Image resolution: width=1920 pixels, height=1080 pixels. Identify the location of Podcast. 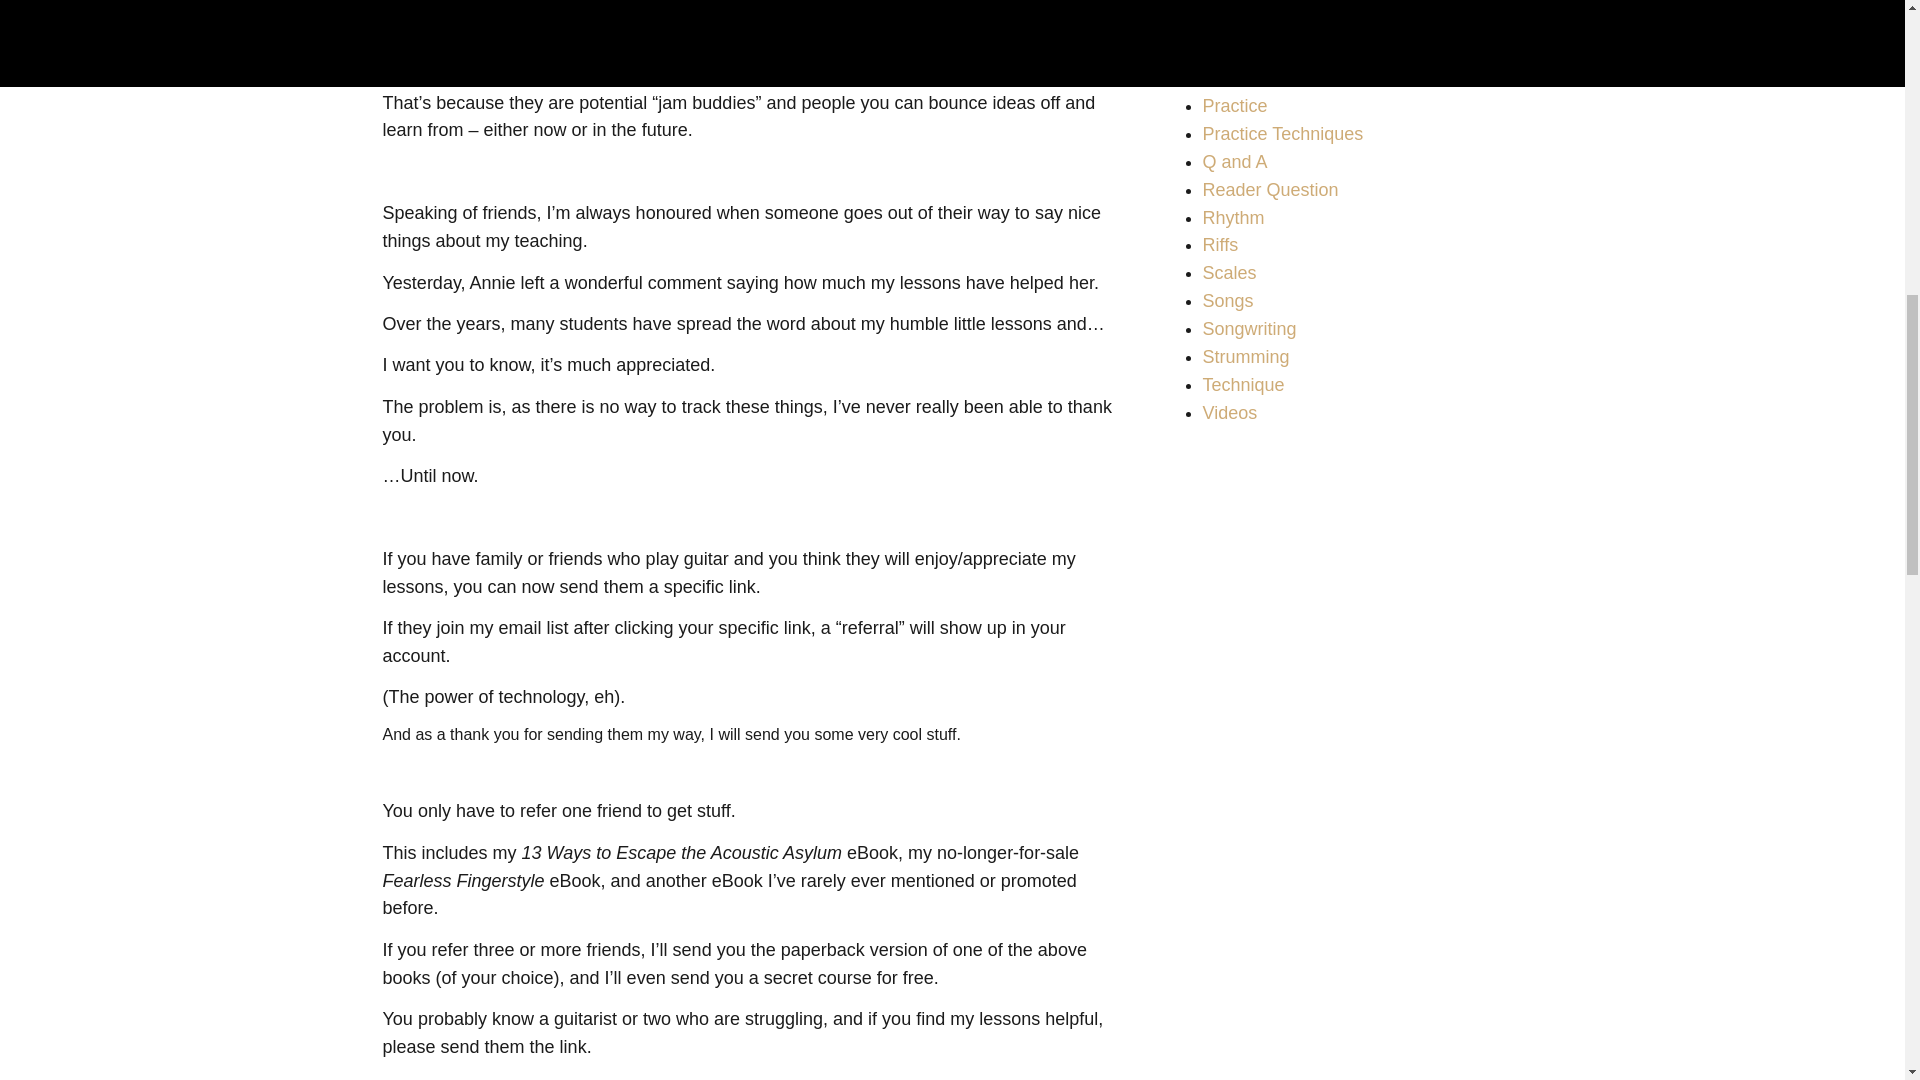
(1234, 78).